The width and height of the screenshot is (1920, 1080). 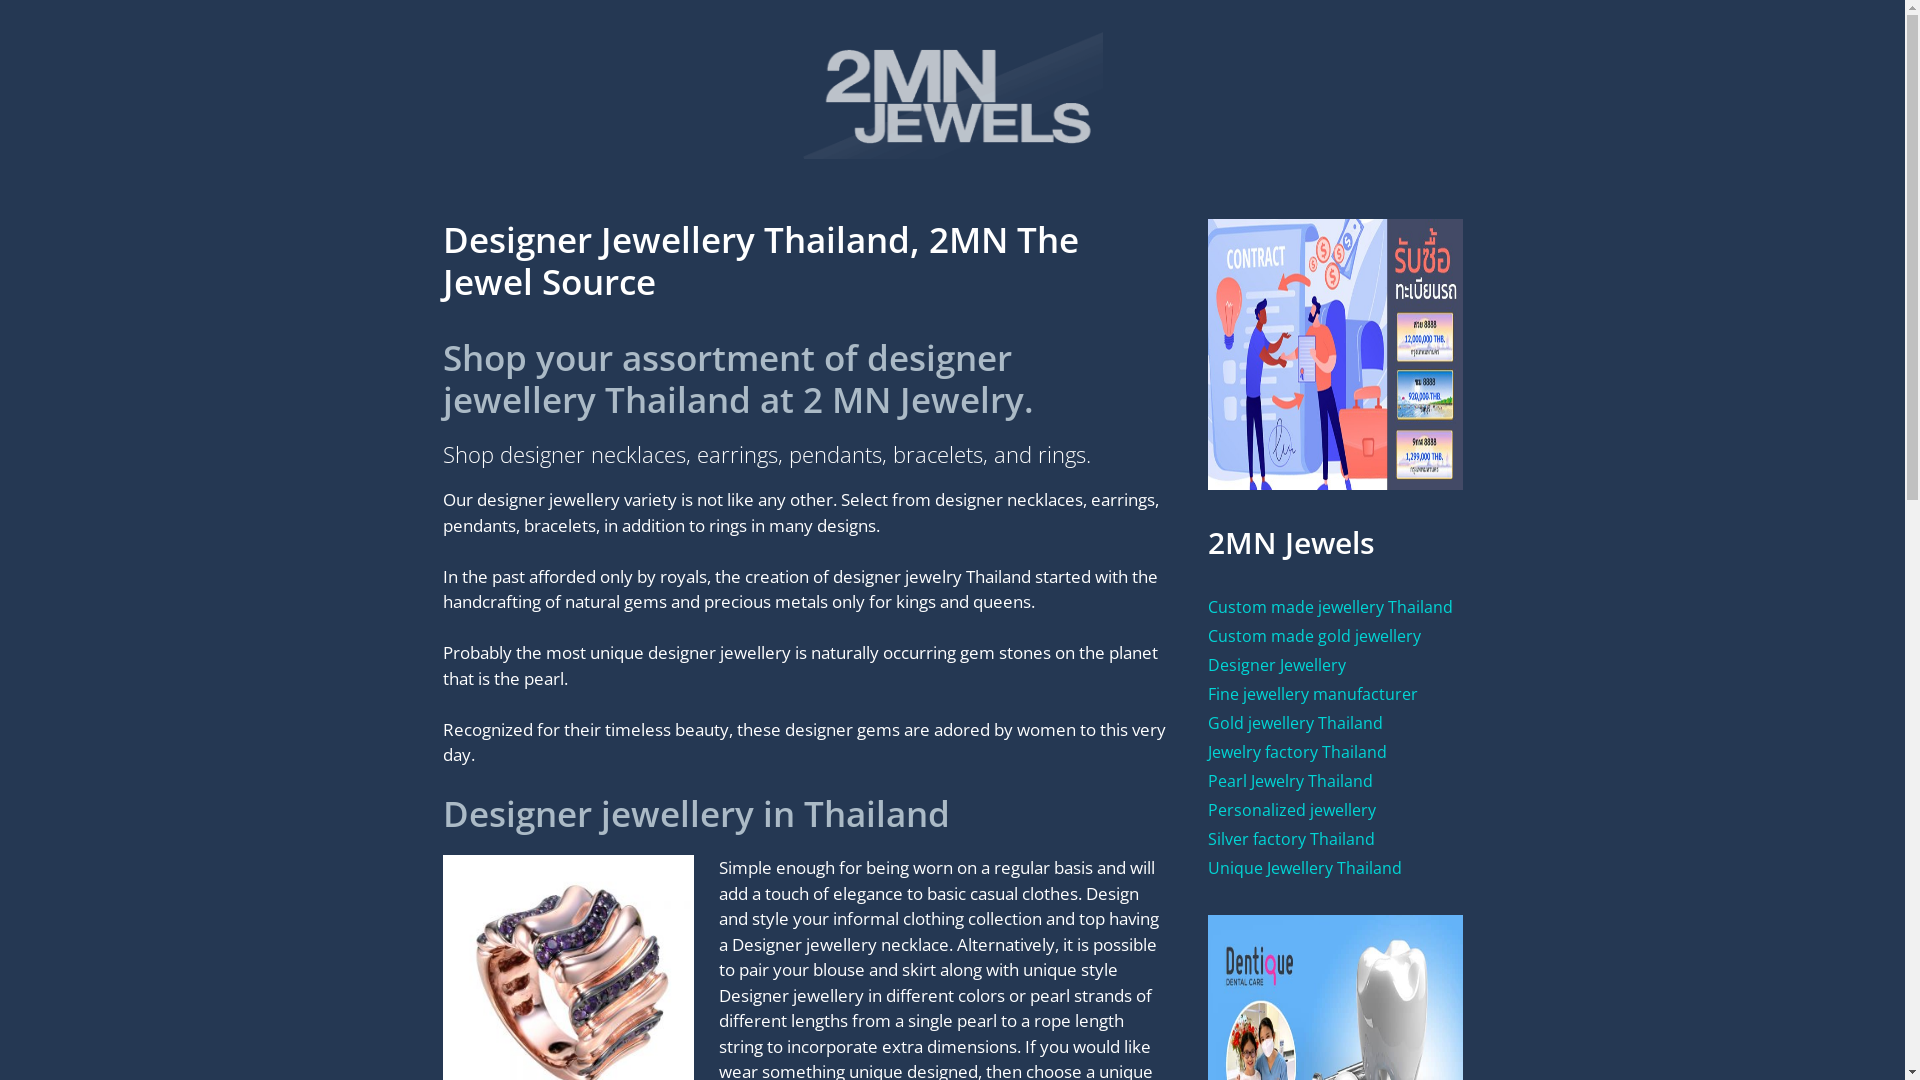 What do you see at coordinates (1305, 868) in the screenshot?
I see `Unique Jewellery Thailand` at bounding box center [1305, 868].